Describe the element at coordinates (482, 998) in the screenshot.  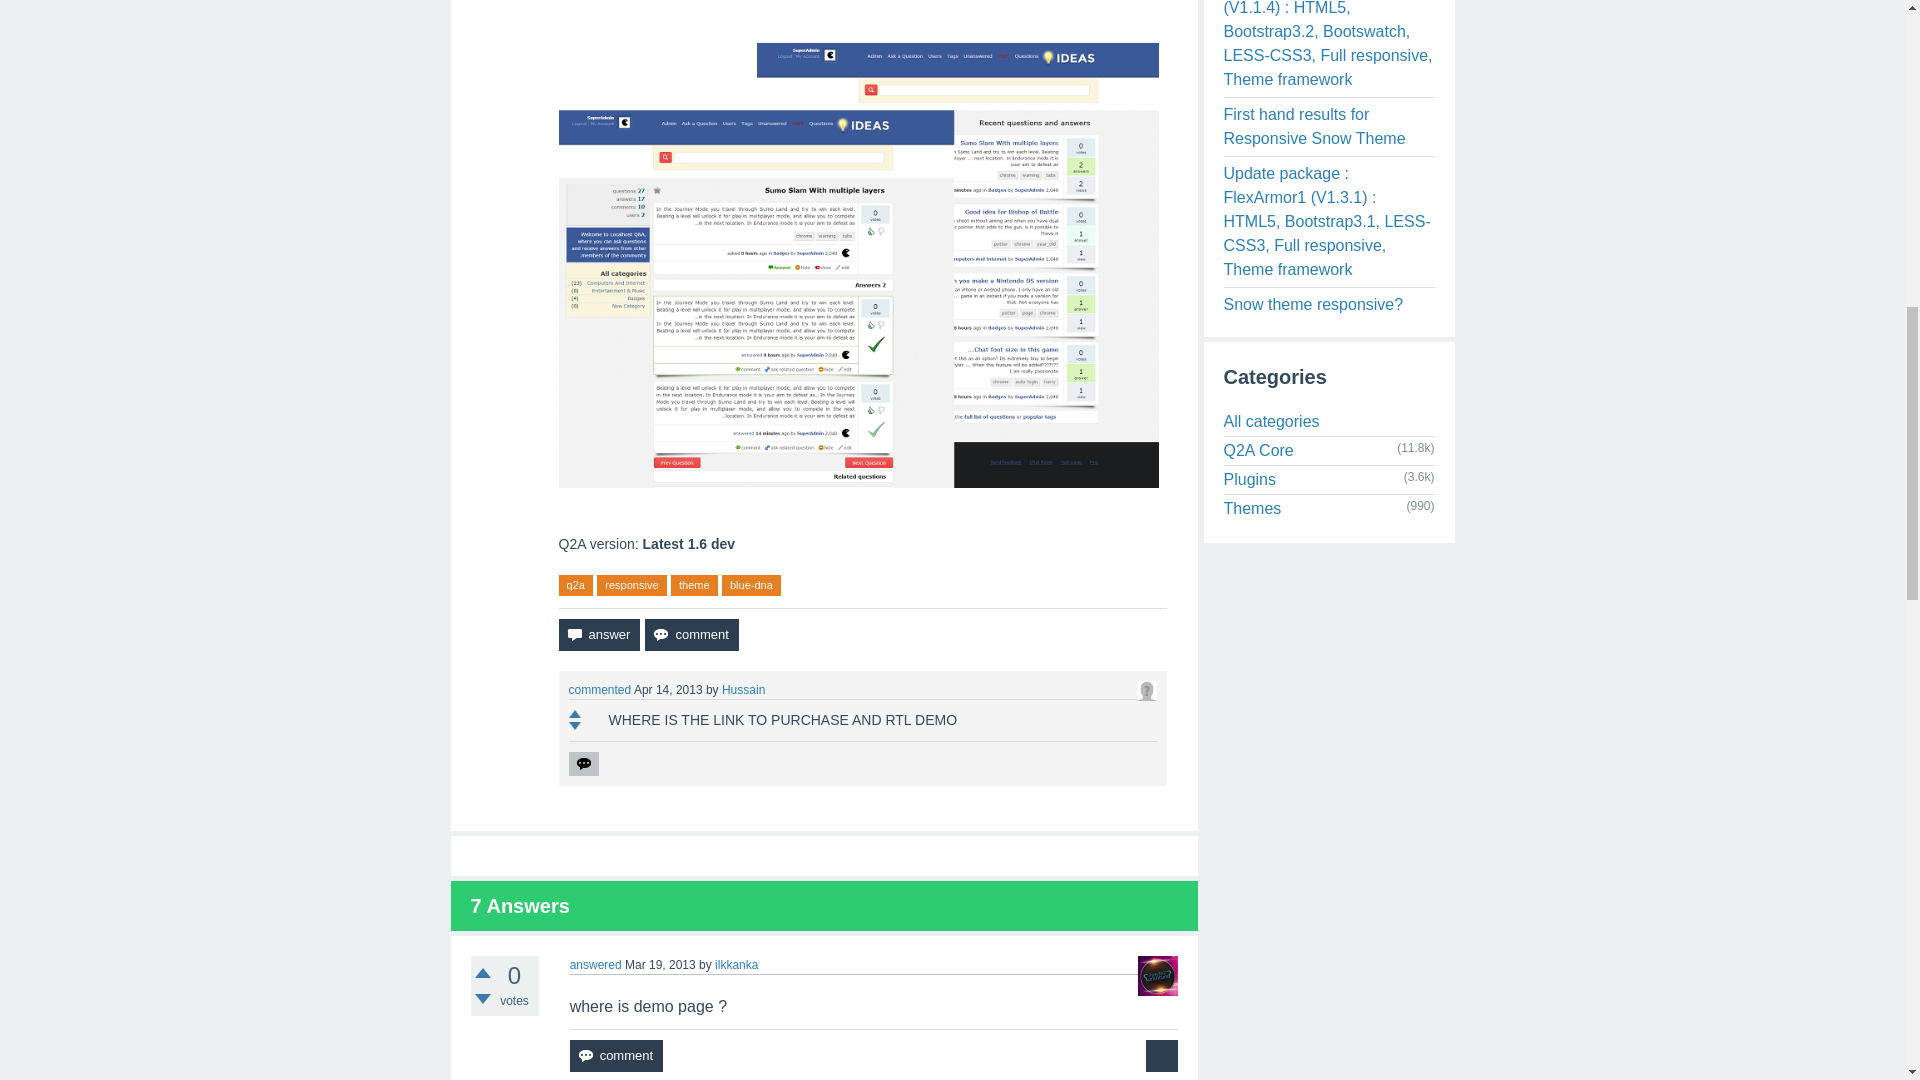
I see `Click to vote down` at that location.